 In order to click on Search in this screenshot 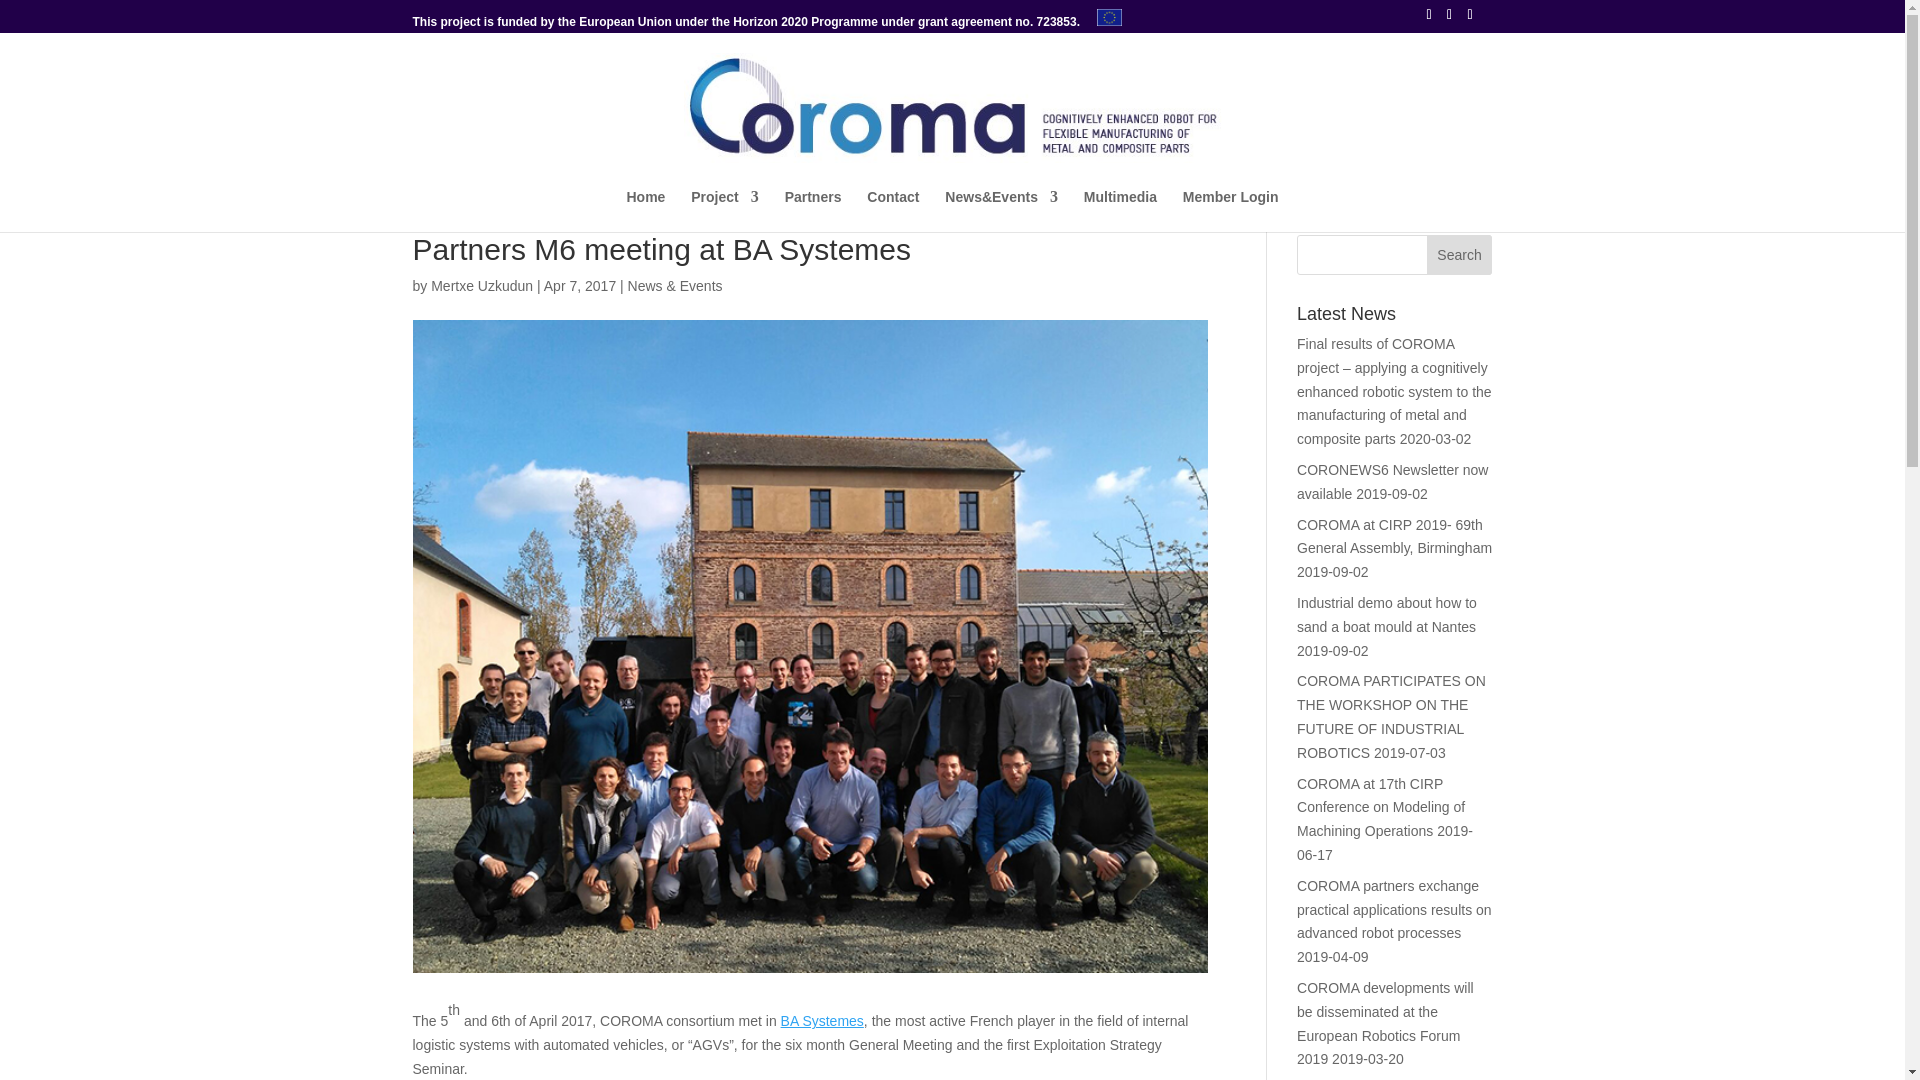, I will do `click(1460, 255)`.